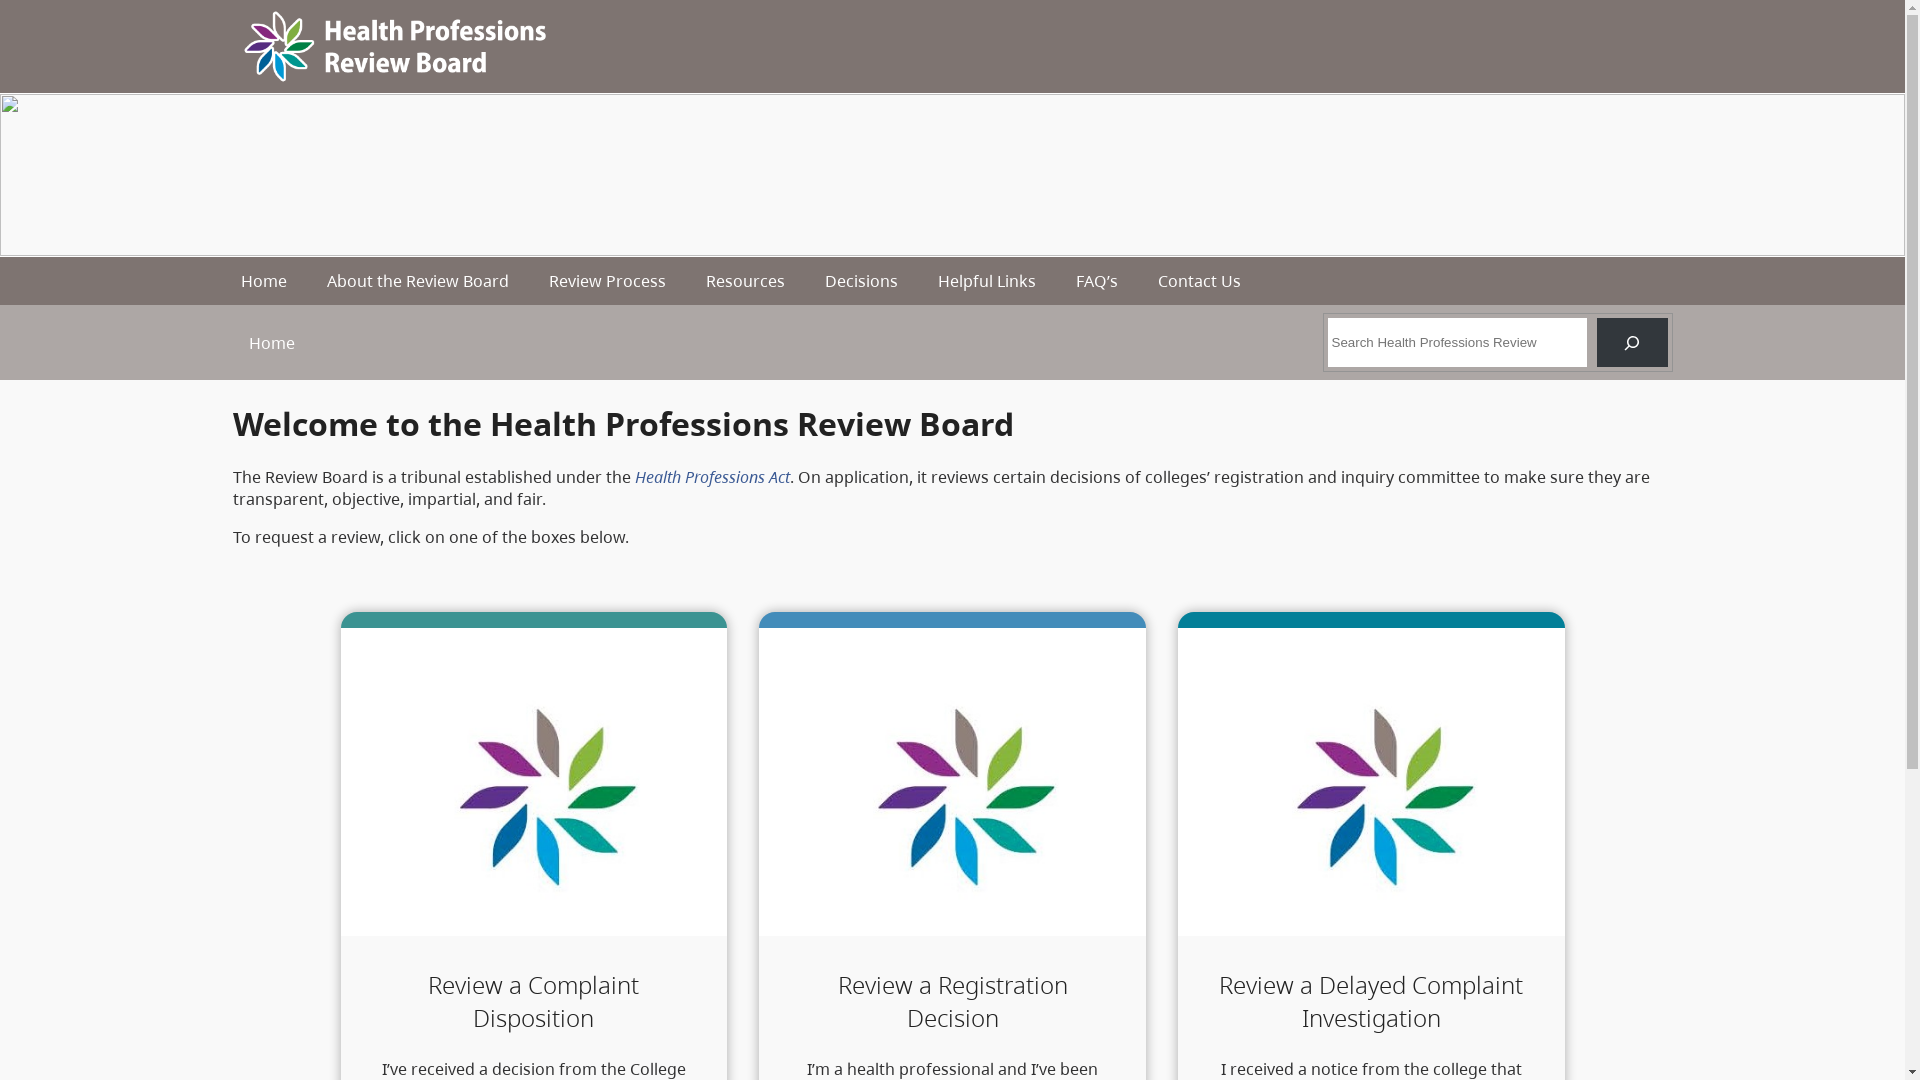 The width and height of the screenshot is (1920, 1080). What do you see at coordinates (862, 281) in the screenshot?
I see `Decisions` at bounding box center [862, 281].